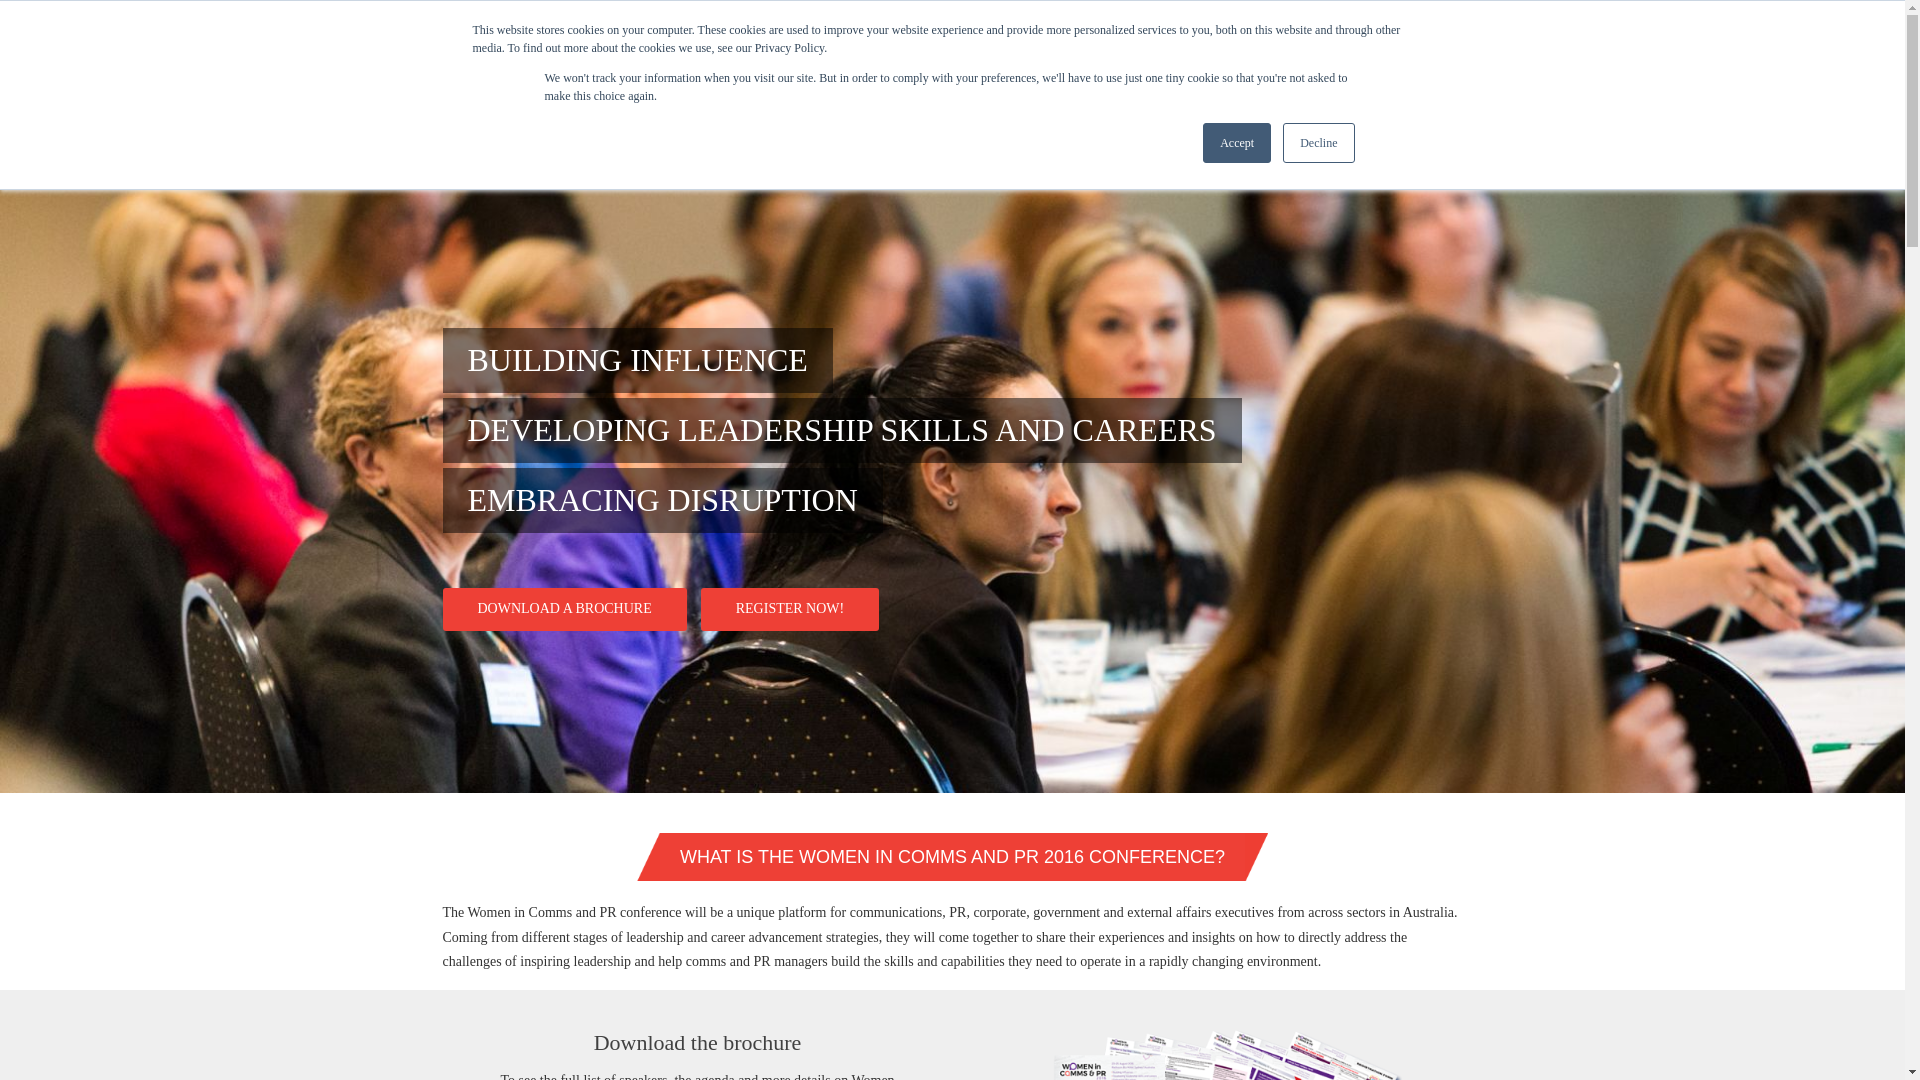  I want to click on Home, so click(602, 60).